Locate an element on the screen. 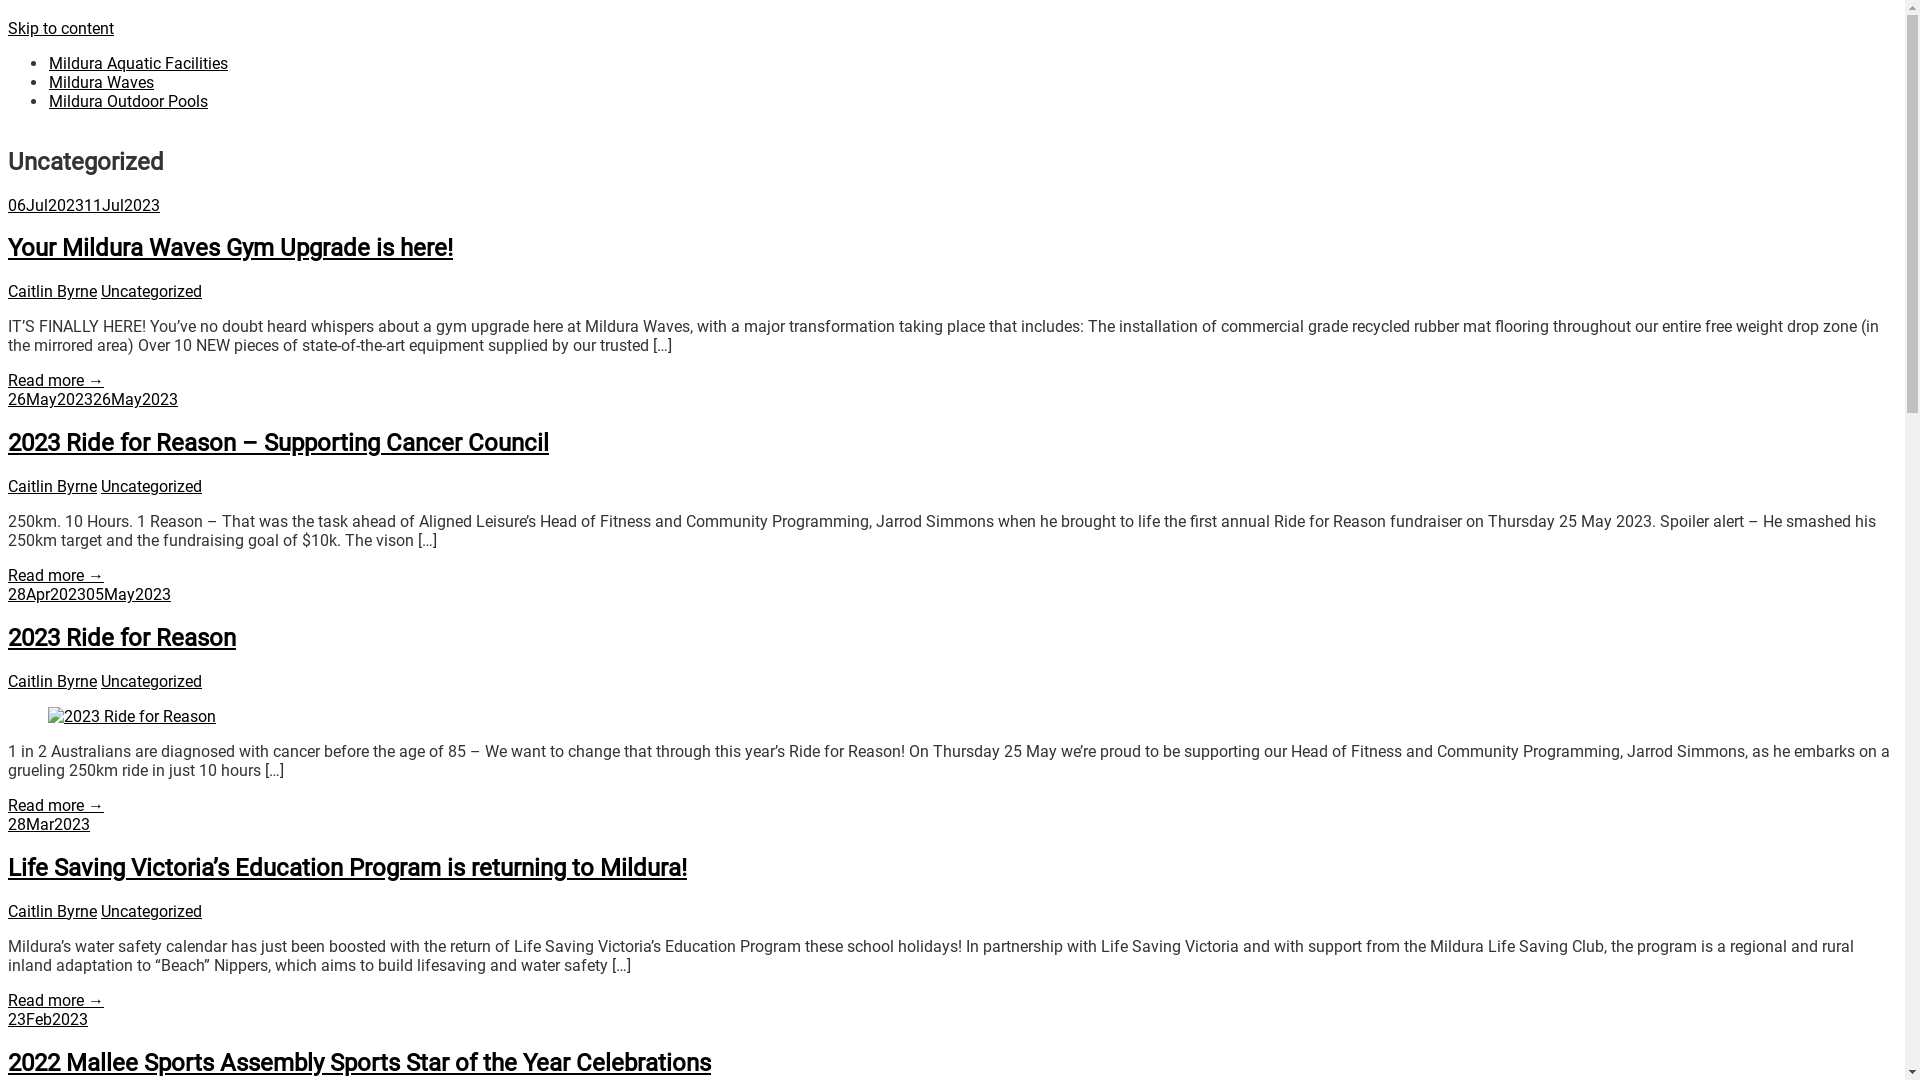 The height and width of the screenshot is (1080, 1920). Caitlin Byrne is located at coordinates (52, 292).